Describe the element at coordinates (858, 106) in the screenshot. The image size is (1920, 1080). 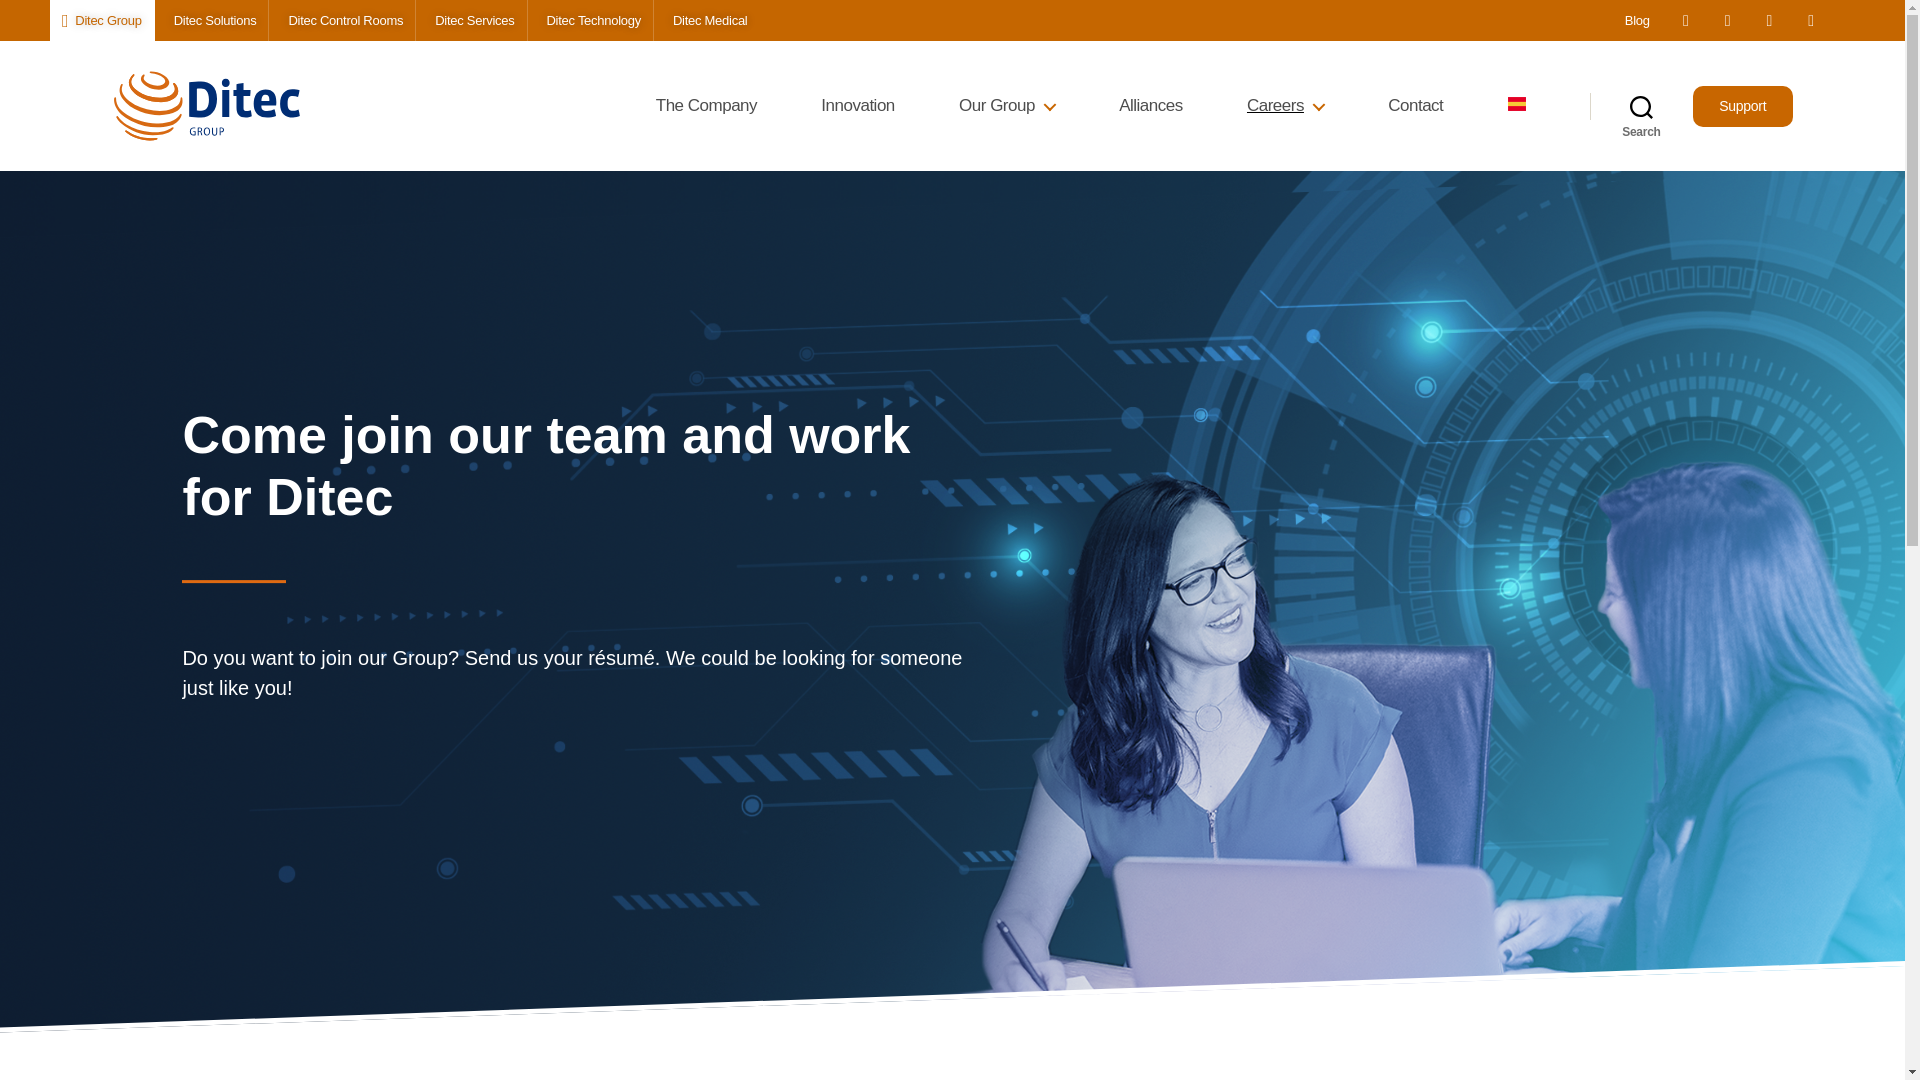
I see `Innovation` at that location.